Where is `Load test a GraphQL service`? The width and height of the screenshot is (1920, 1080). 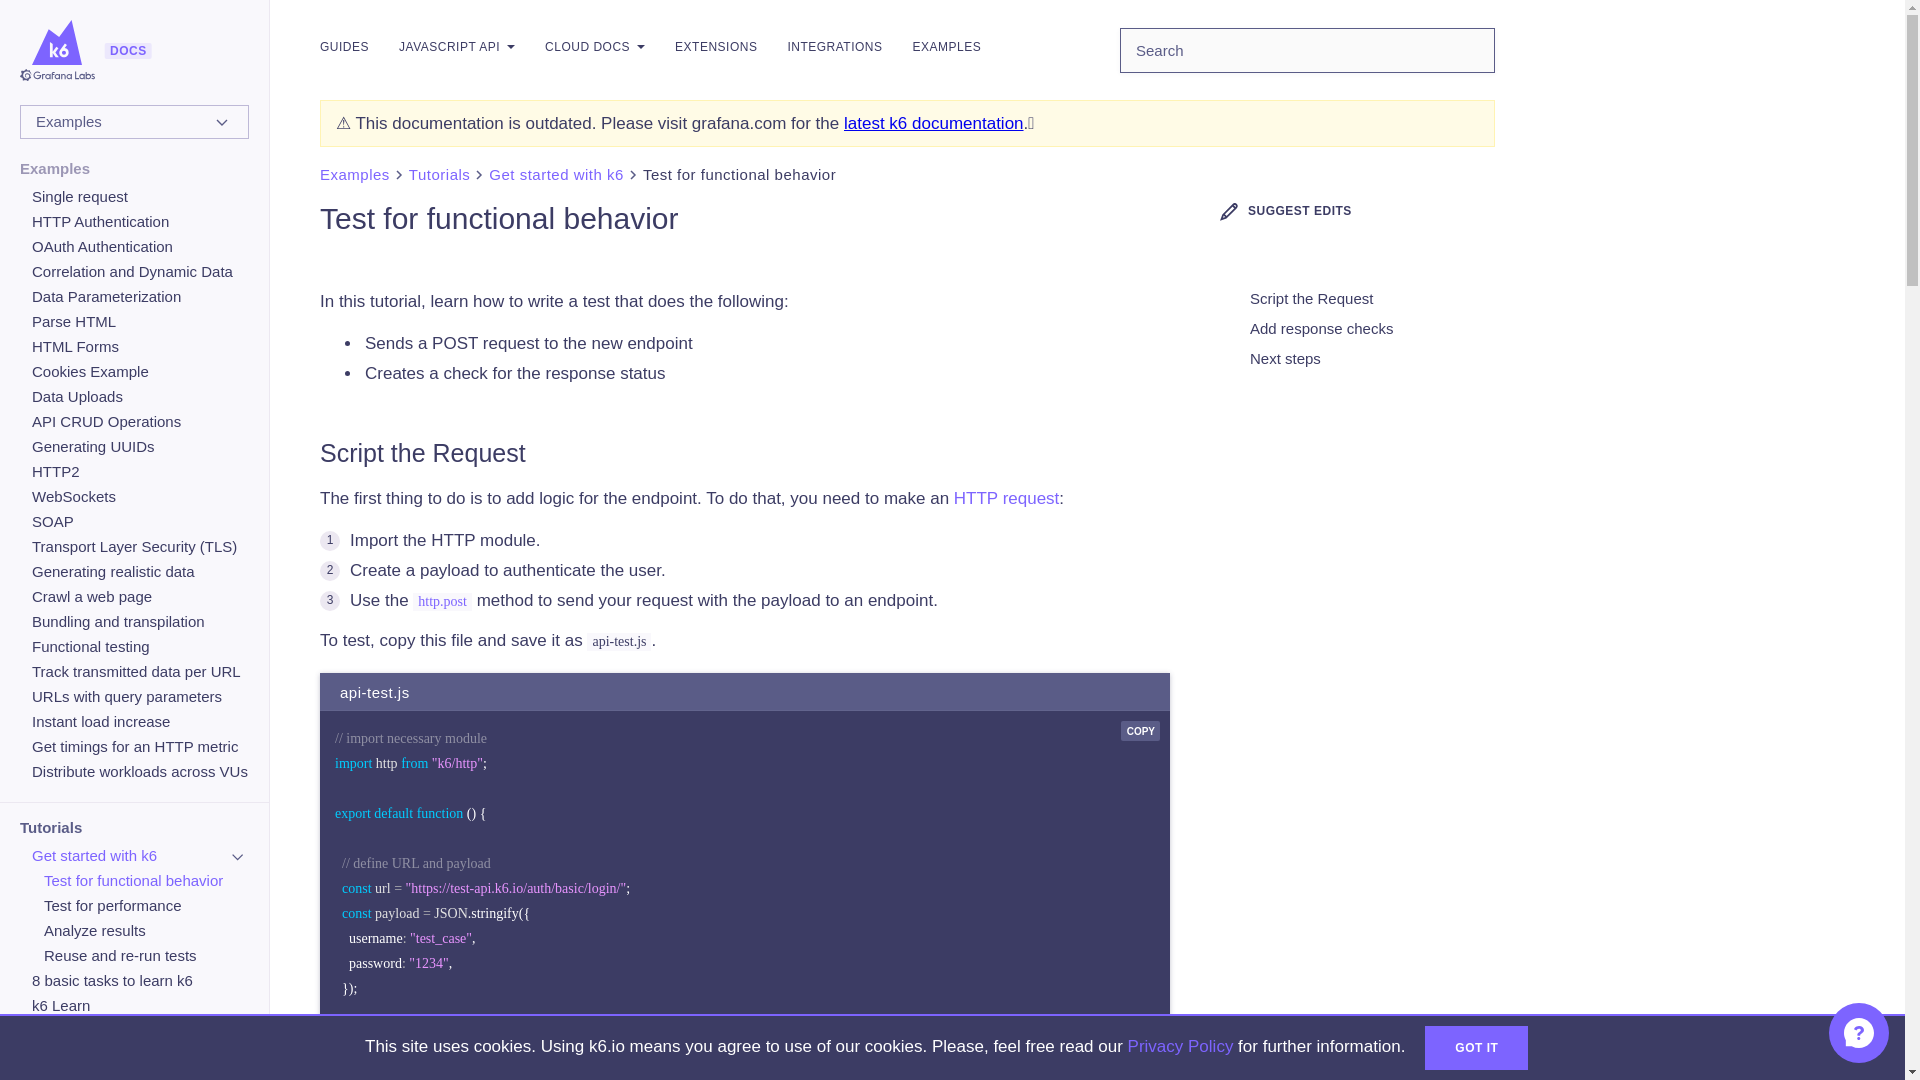
Load test a GraphQL service is located at coordinates (140, 1076).